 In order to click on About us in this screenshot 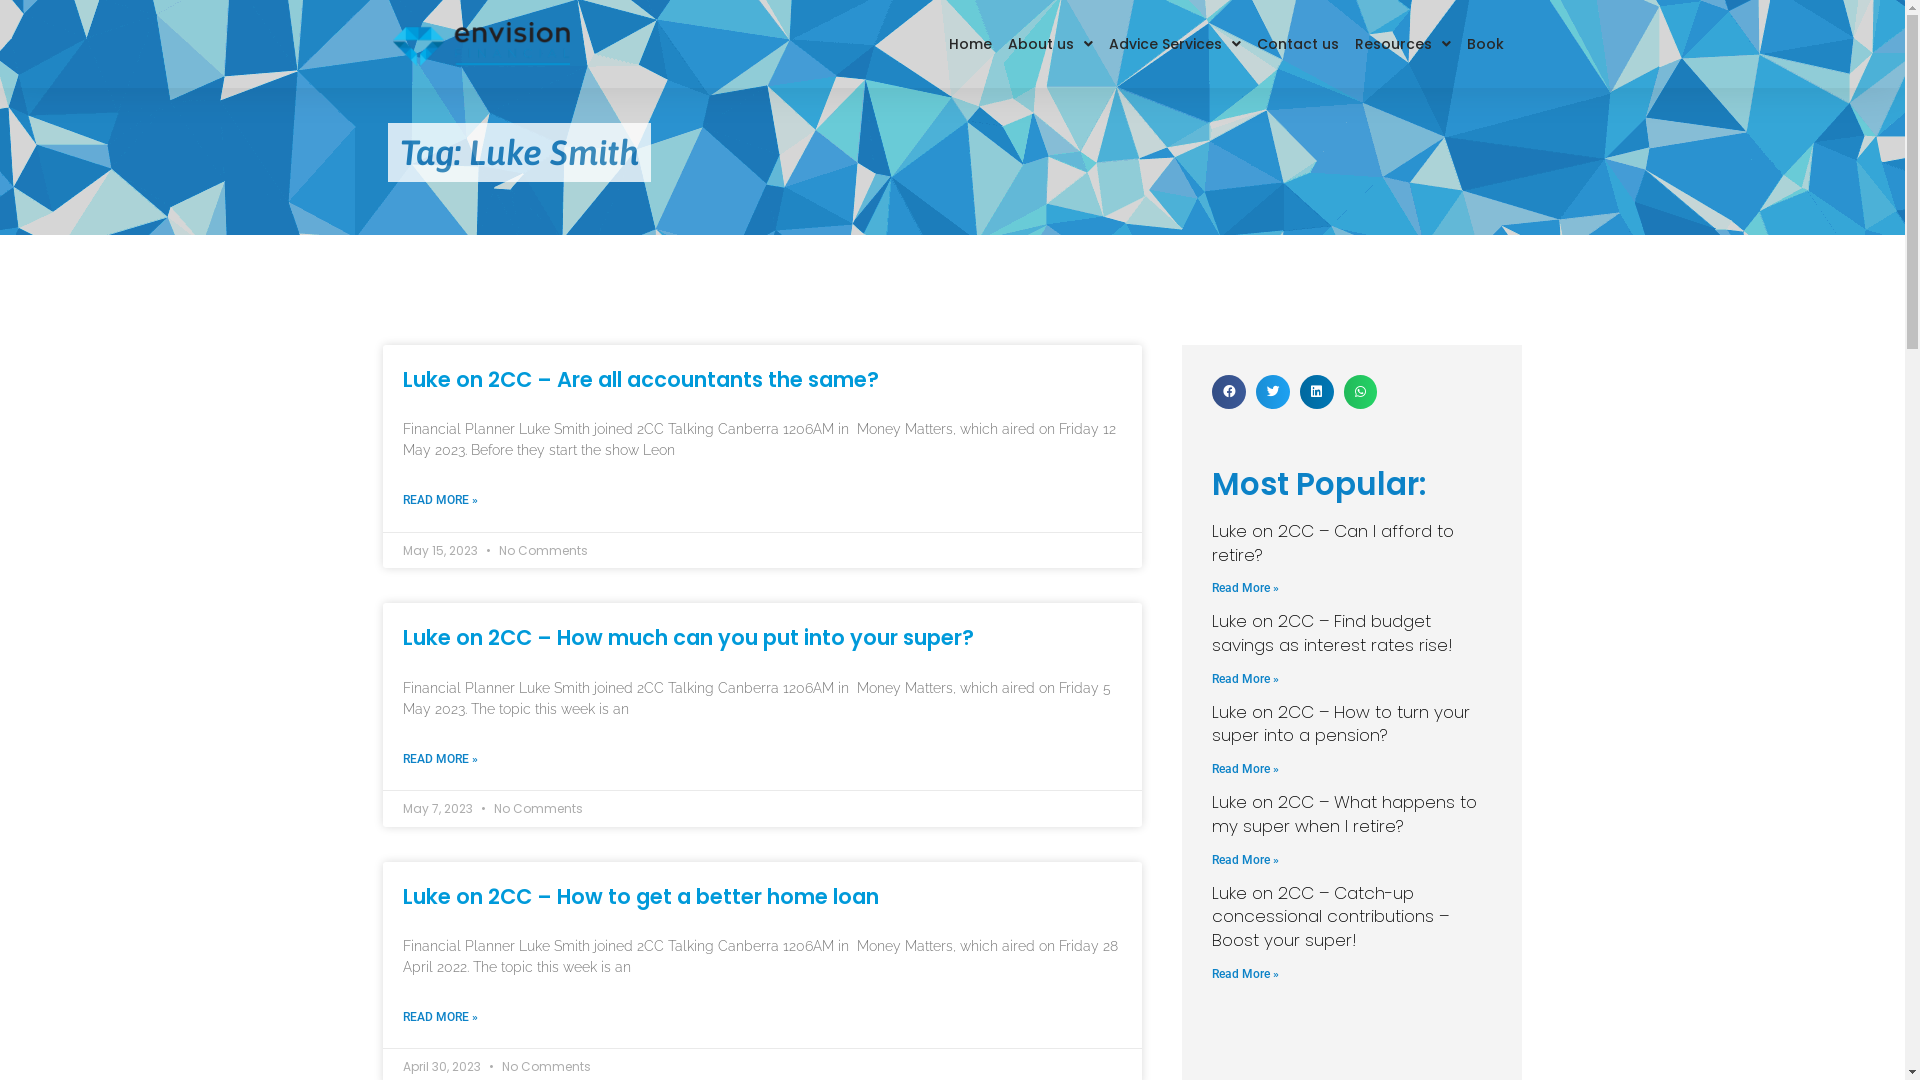, I will do `click(1050, 44)`.